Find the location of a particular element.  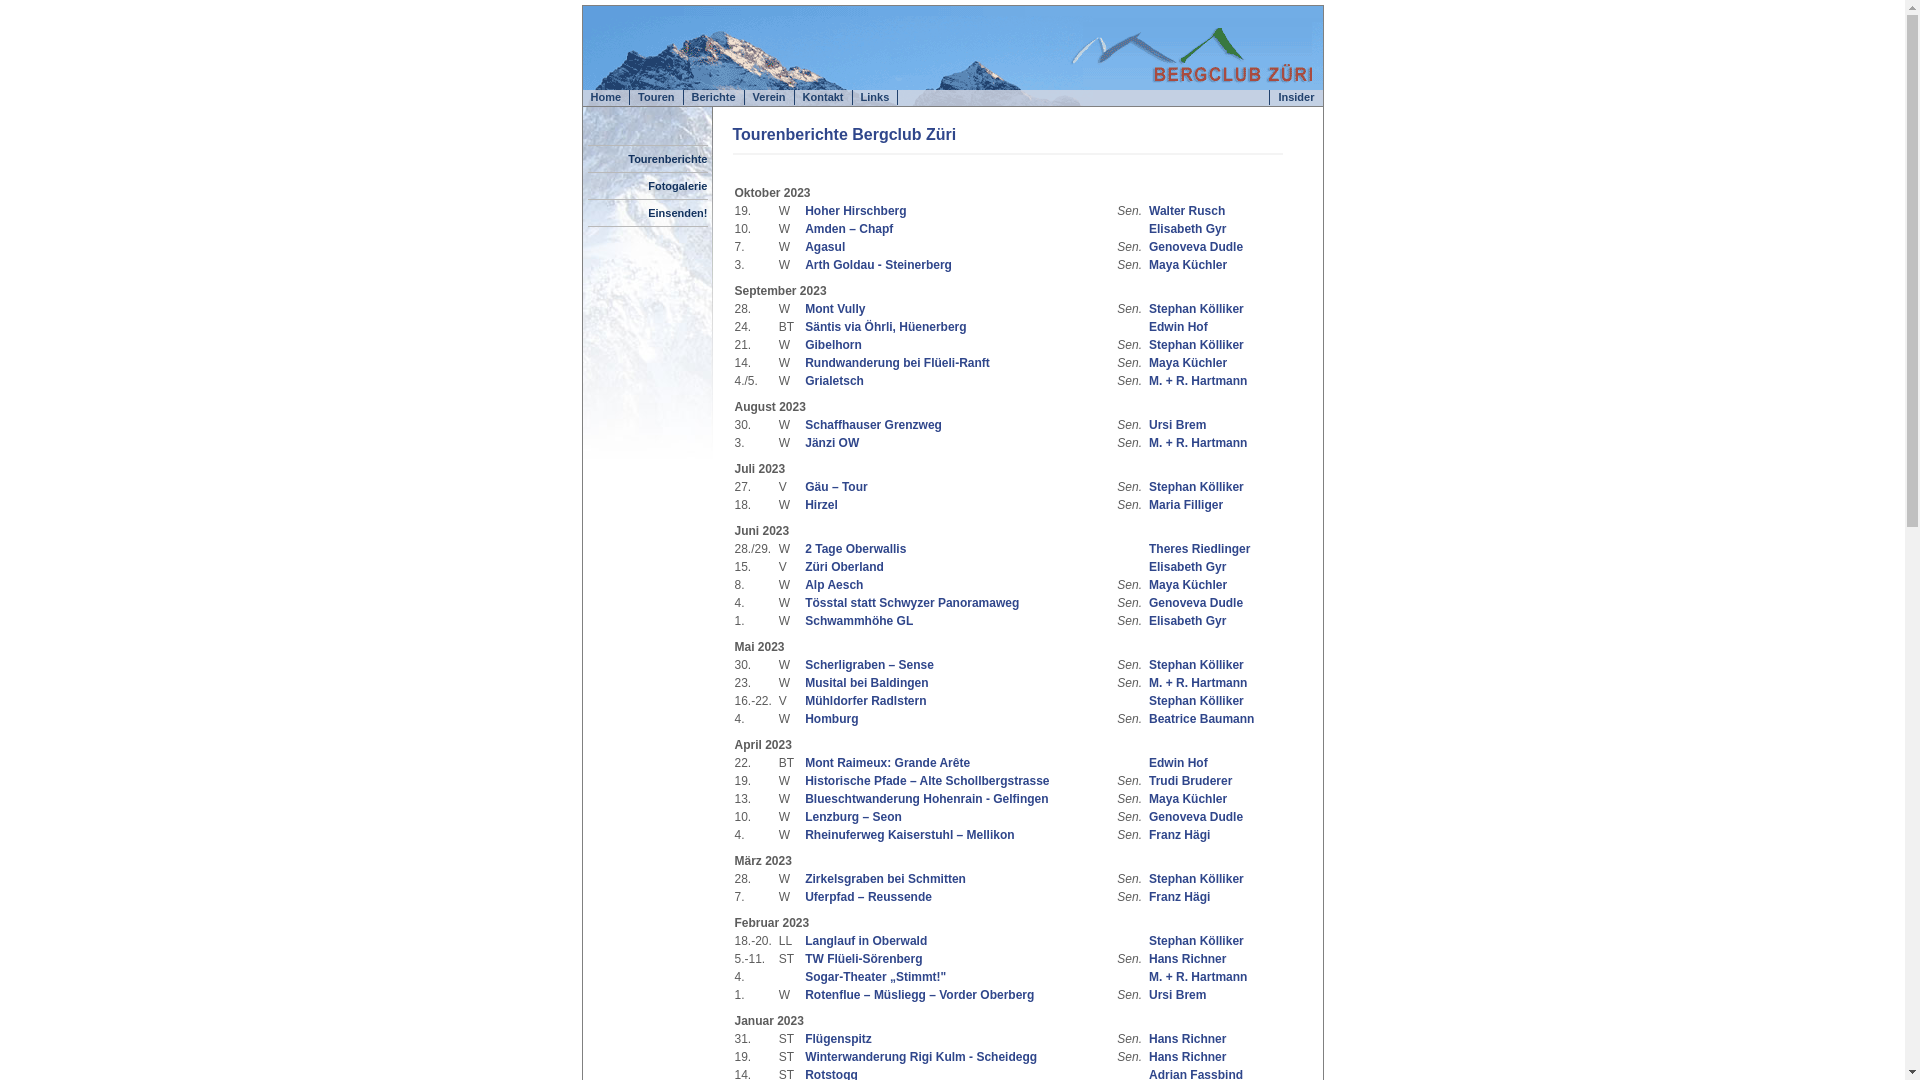

Insider is located at coordinates (1296, 98).